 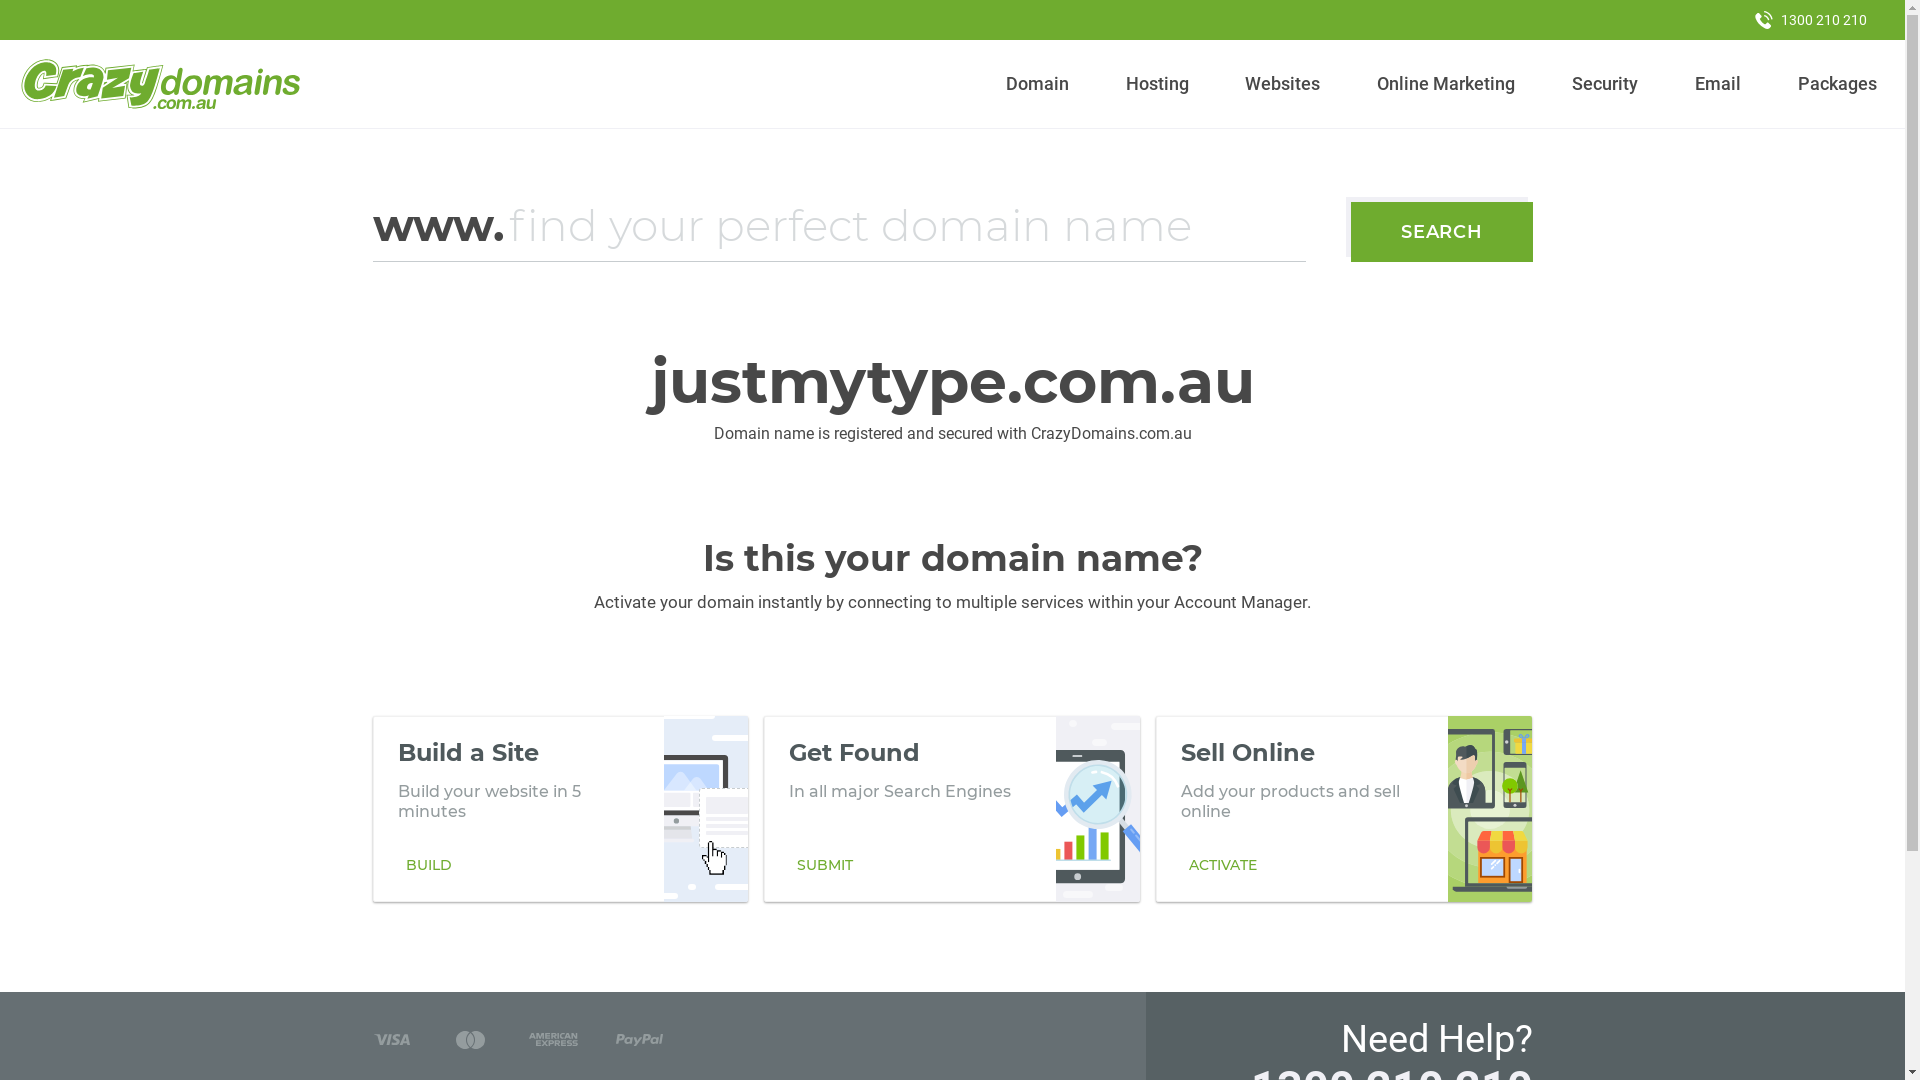 I want to click on Websites, so click(x=1283, y=84).